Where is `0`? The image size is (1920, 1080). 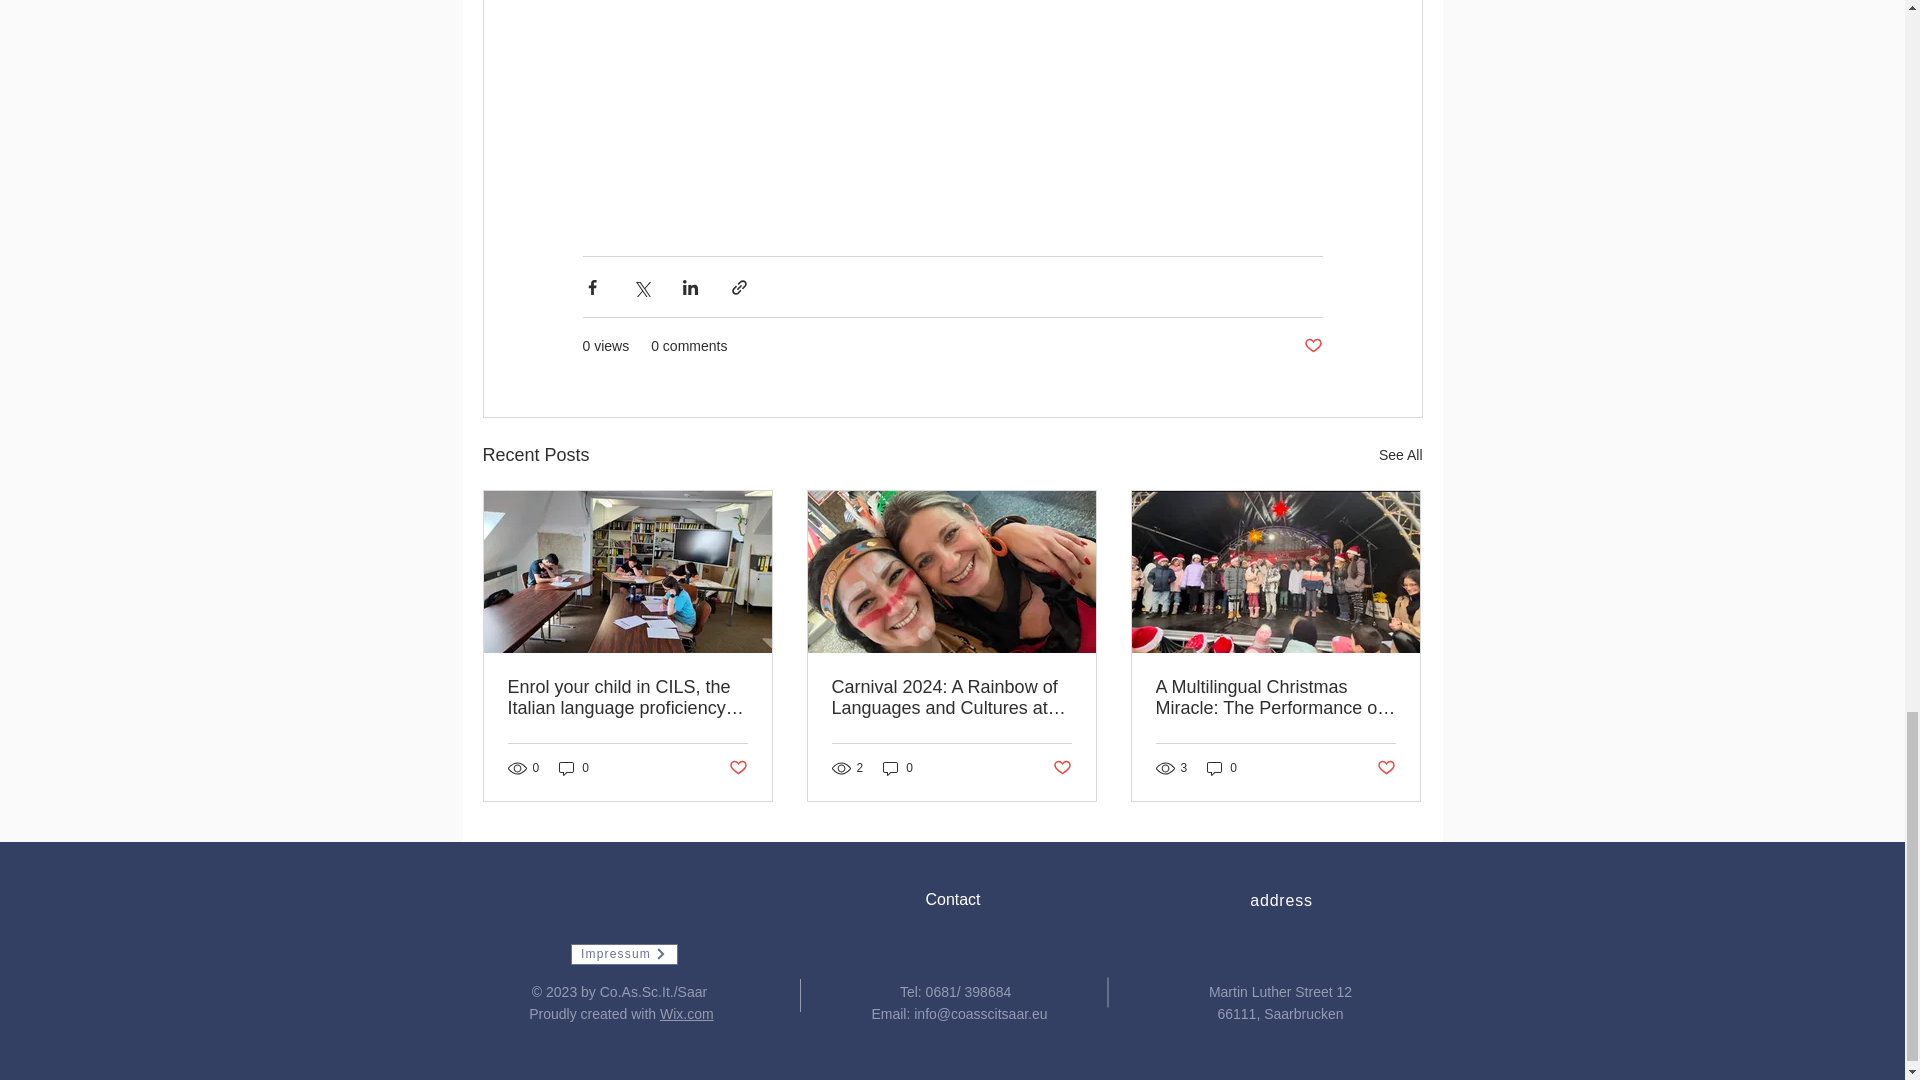 0 is located at coordinates (898, 768).